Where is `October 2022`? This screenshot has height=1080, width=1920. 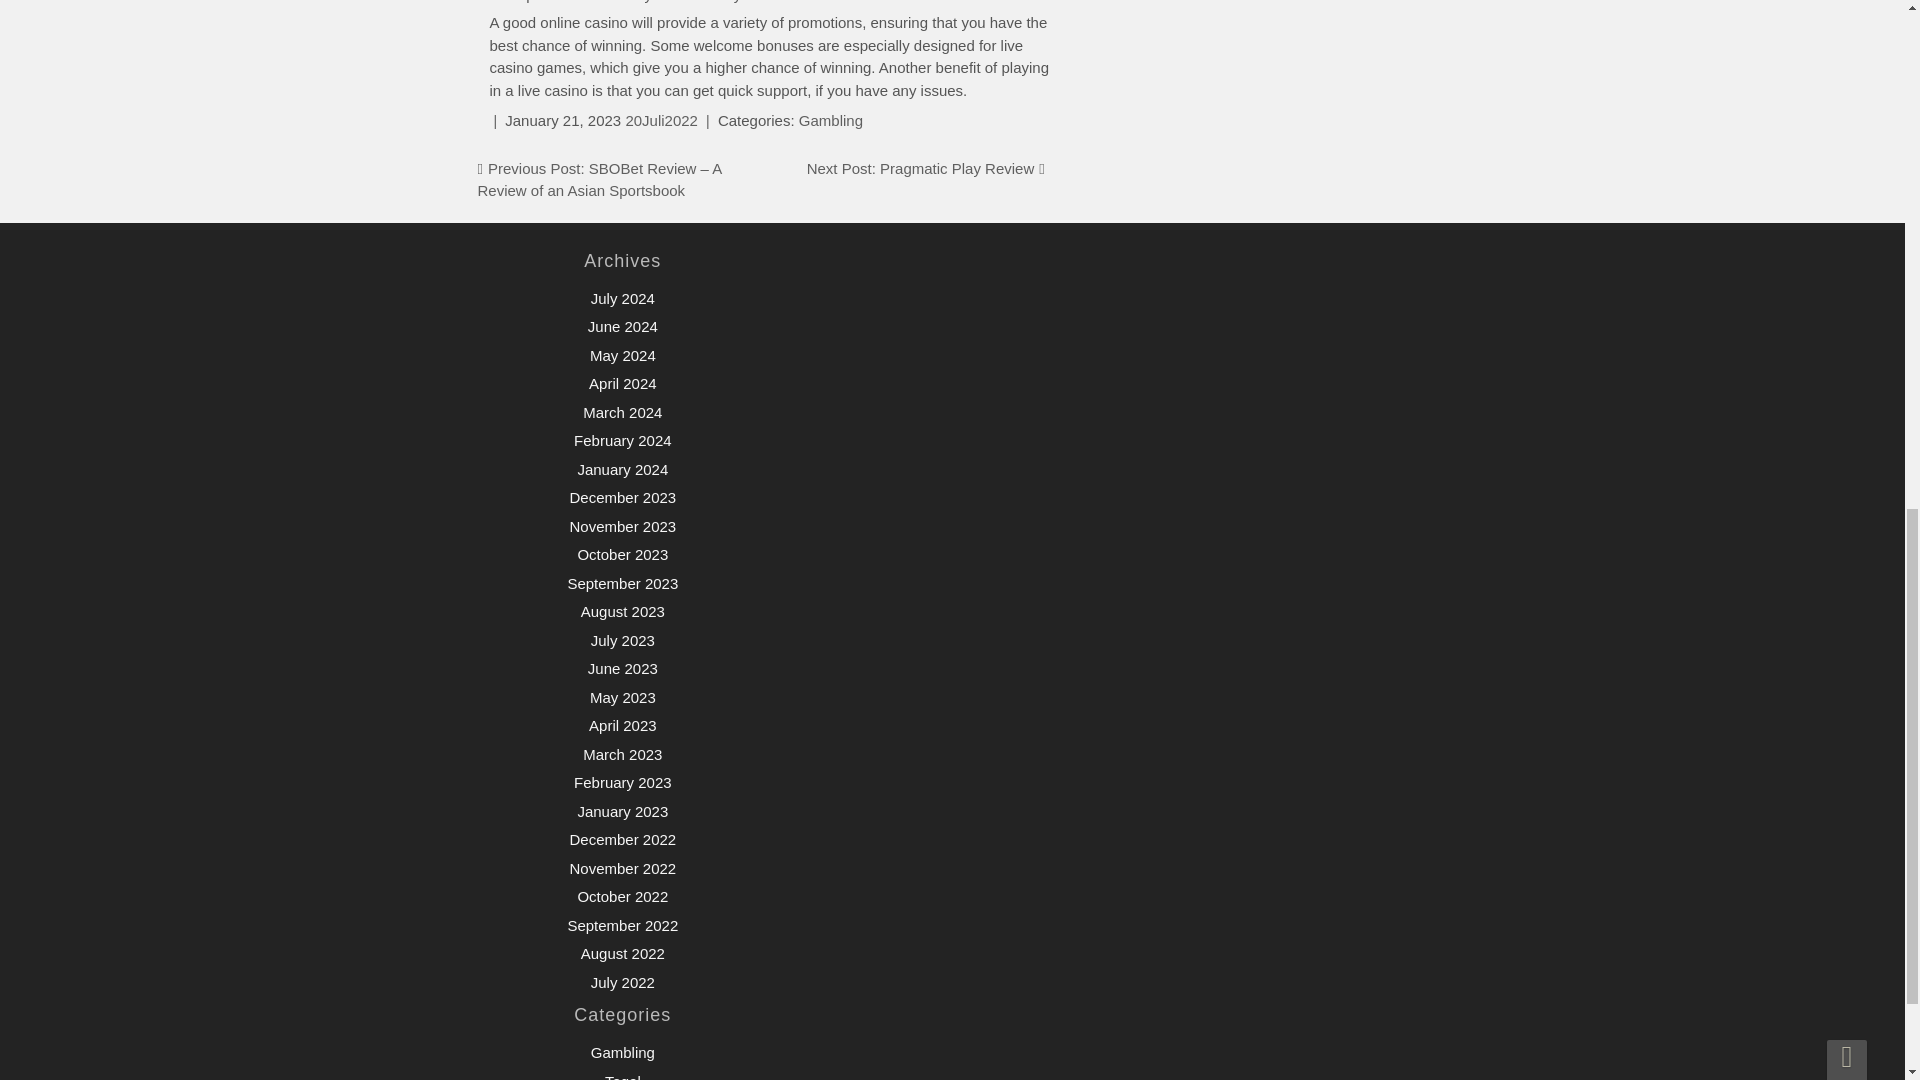 October 2022 is located at coordinates (622, 896).